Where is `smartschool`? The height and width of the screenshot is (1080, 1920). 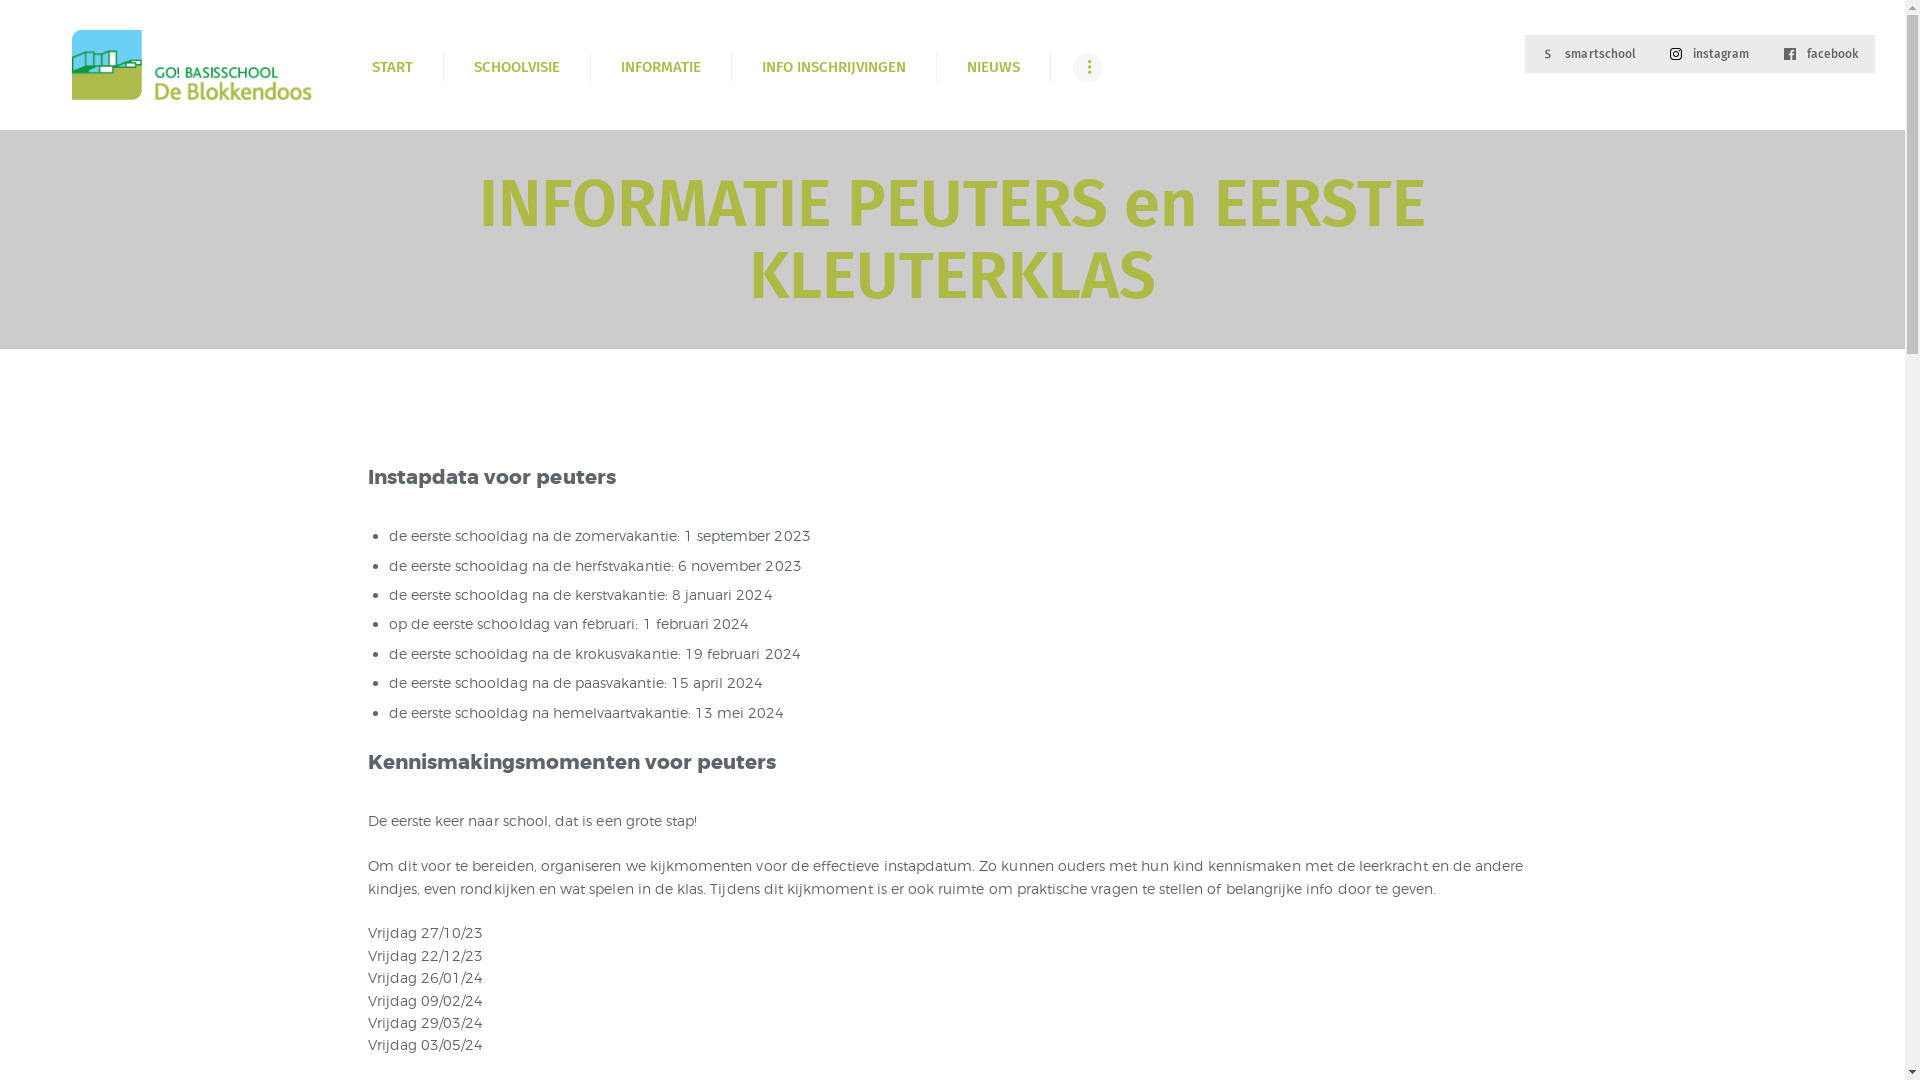
smartschool is located at coordinates (1589, 54).